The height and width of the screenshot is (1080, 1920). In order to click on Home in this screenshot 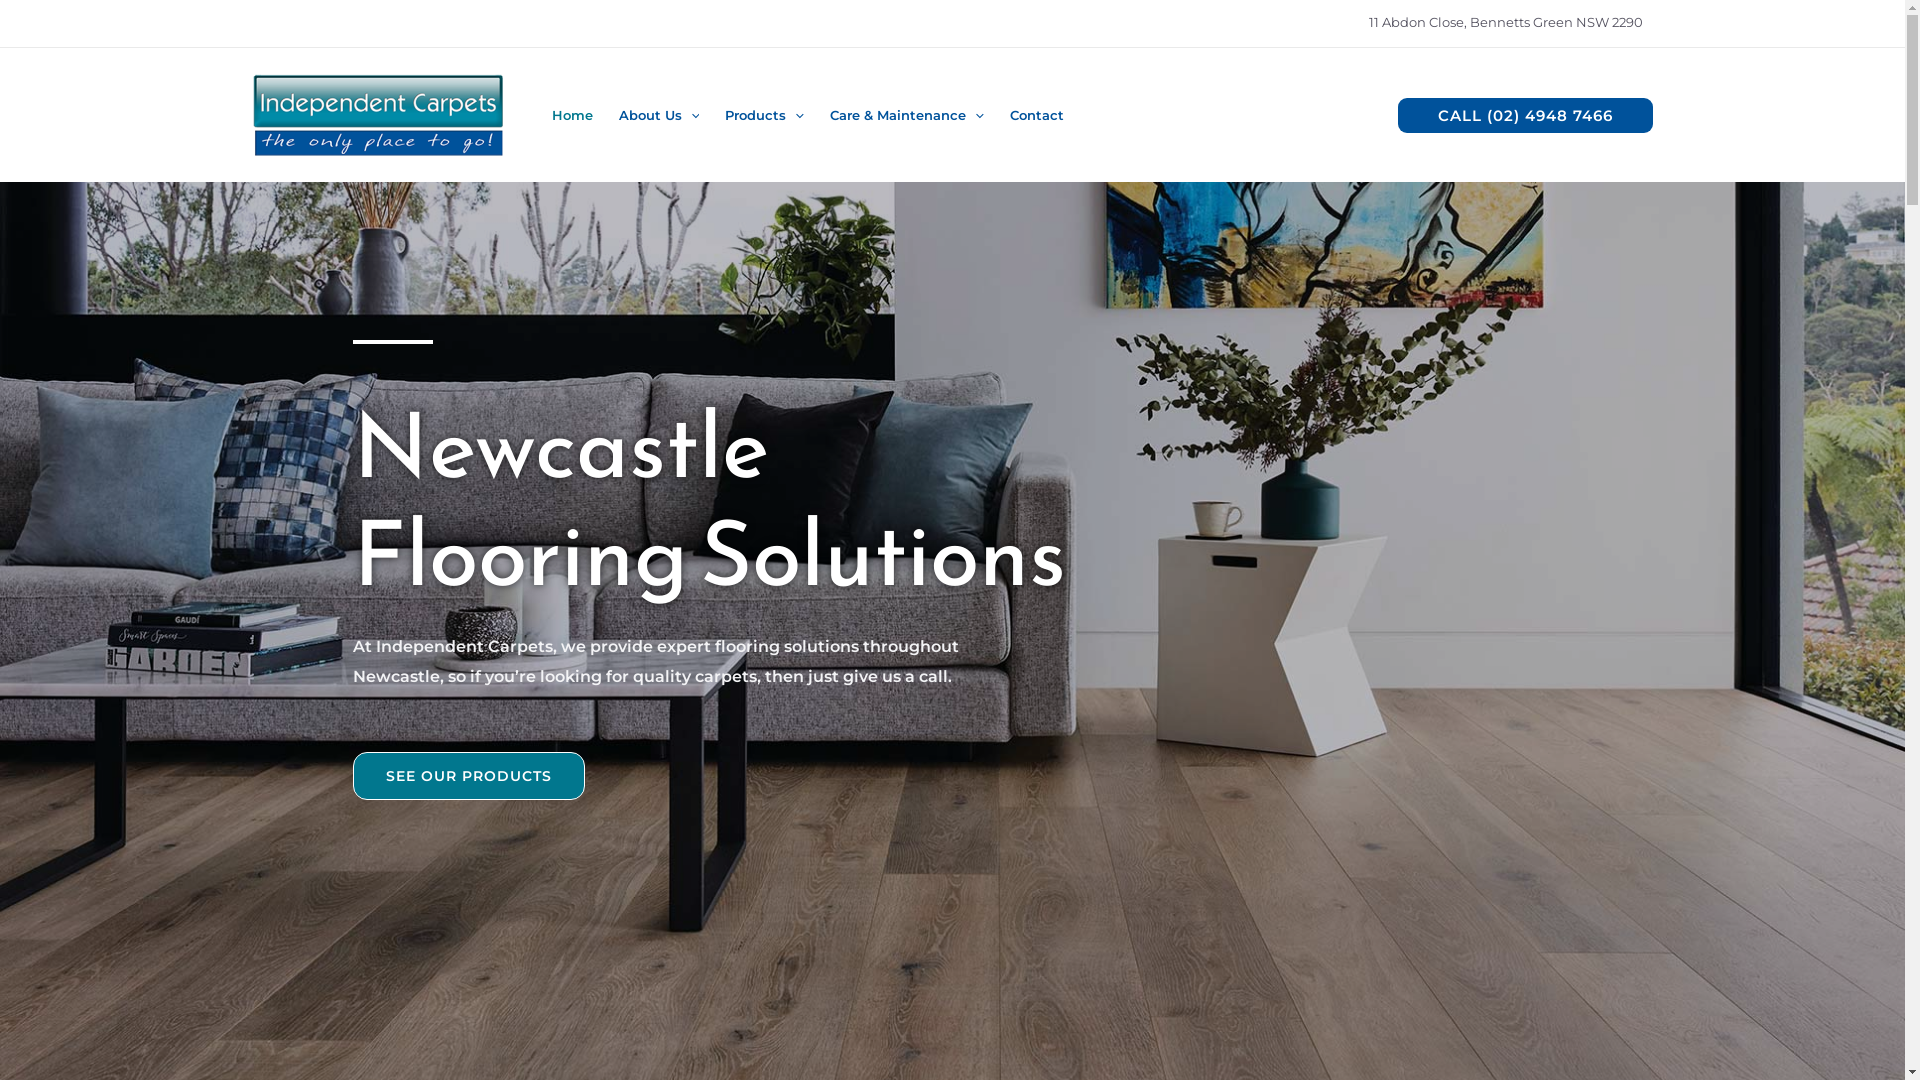, I will do `click(572, 116)`.